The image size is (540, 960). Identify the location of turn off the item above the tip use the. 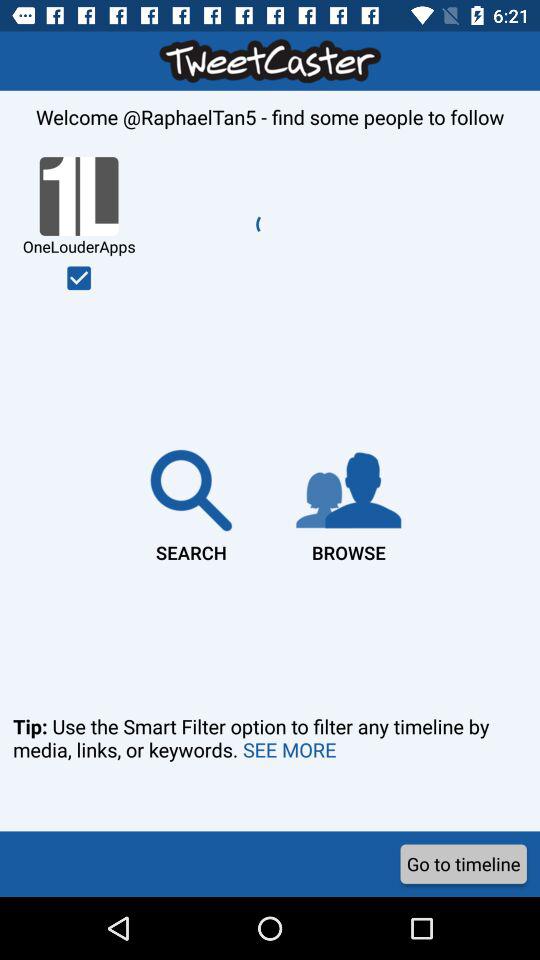
(348, 502).